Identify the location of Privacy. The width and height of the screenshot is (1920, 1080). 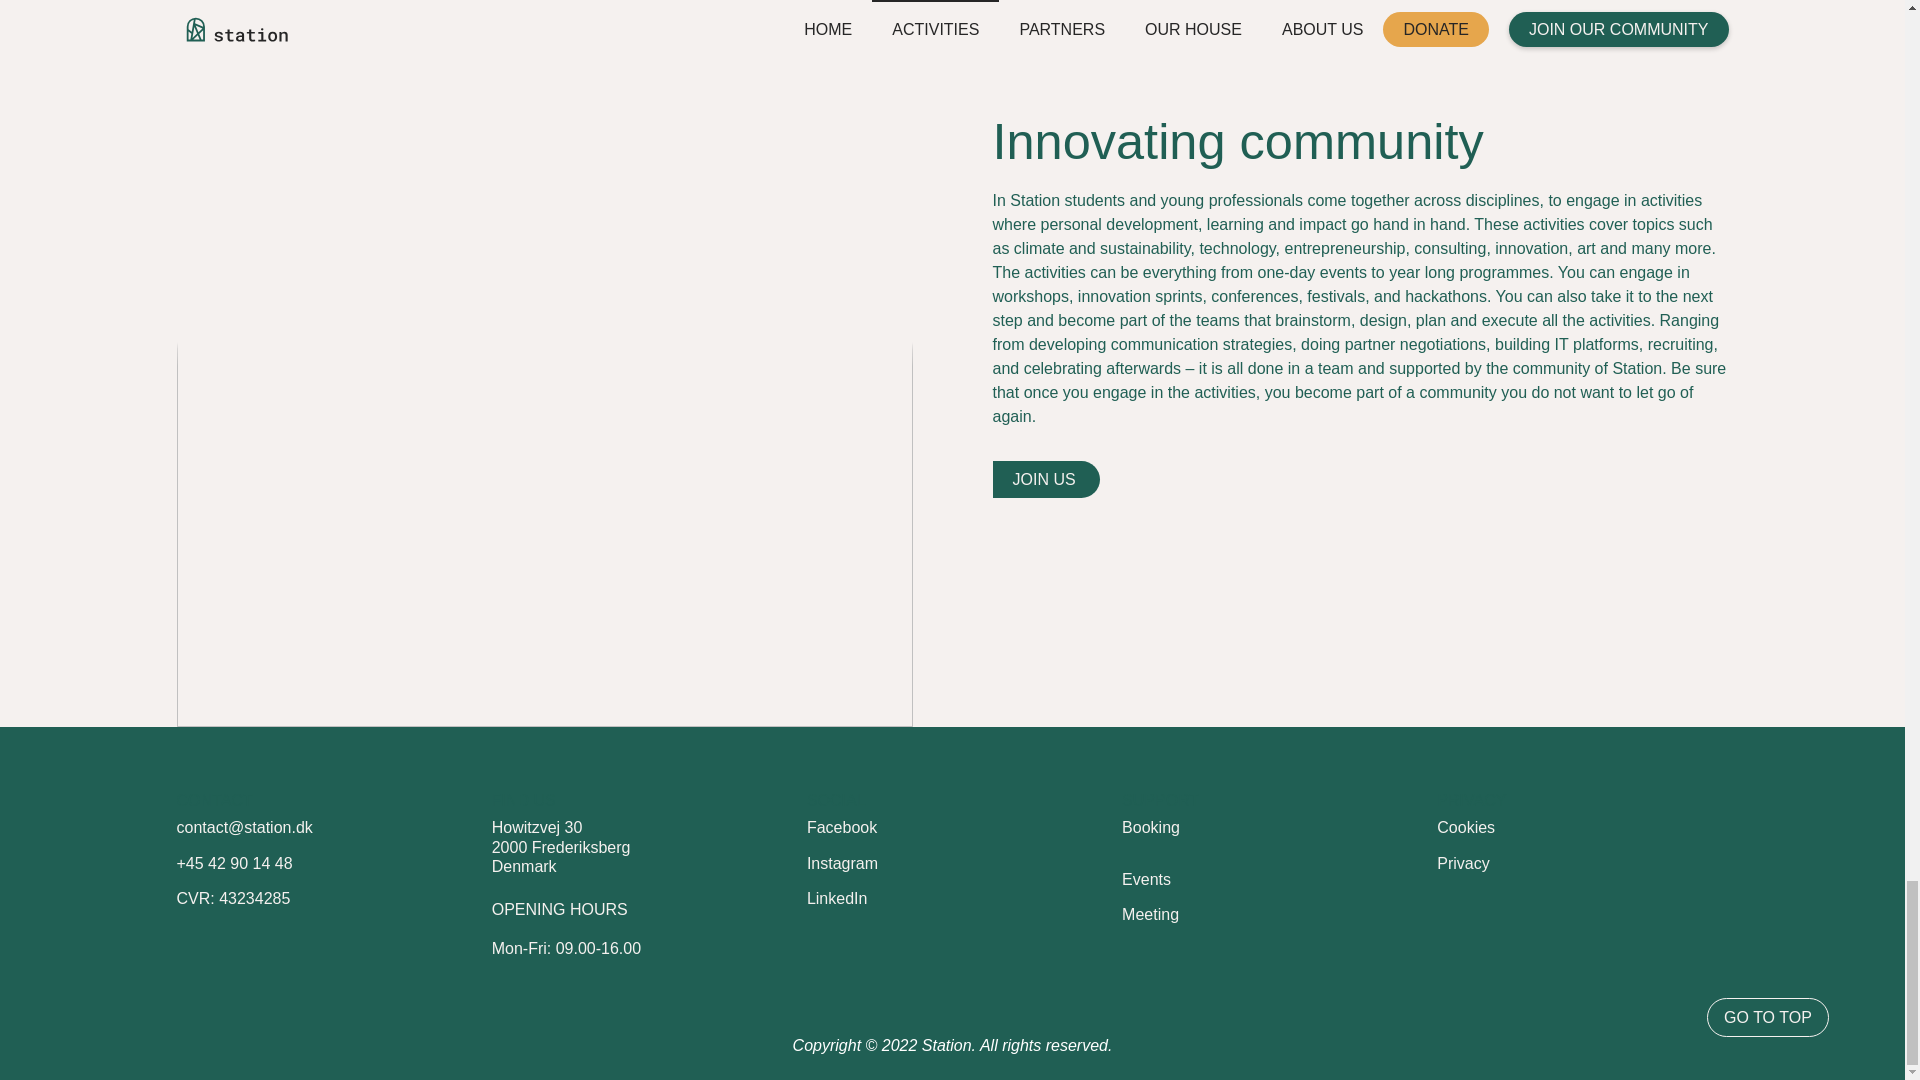
(1045, 479).